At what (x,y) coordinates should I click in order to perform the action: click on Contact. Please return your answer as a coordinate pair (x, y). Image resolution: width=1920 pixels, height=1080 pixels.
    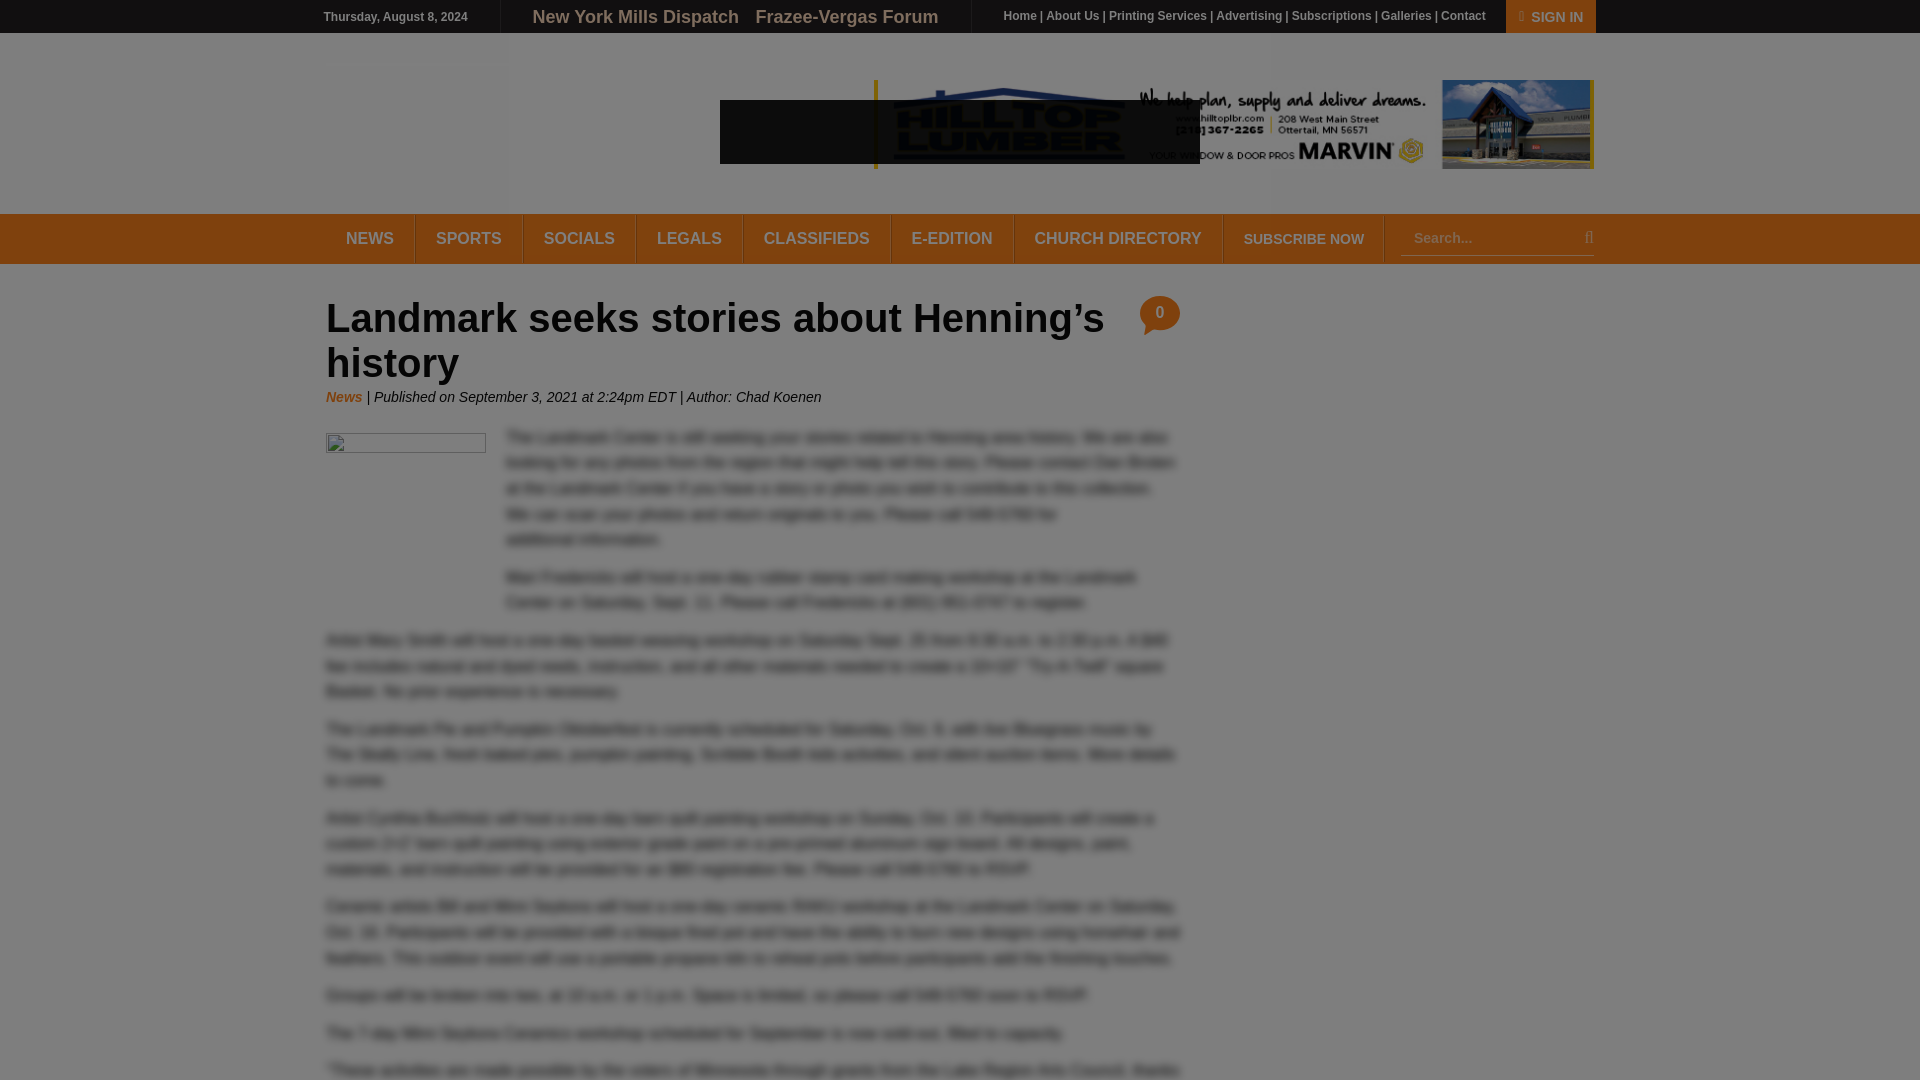
    Looking at the image, I should click on (1464, 15).